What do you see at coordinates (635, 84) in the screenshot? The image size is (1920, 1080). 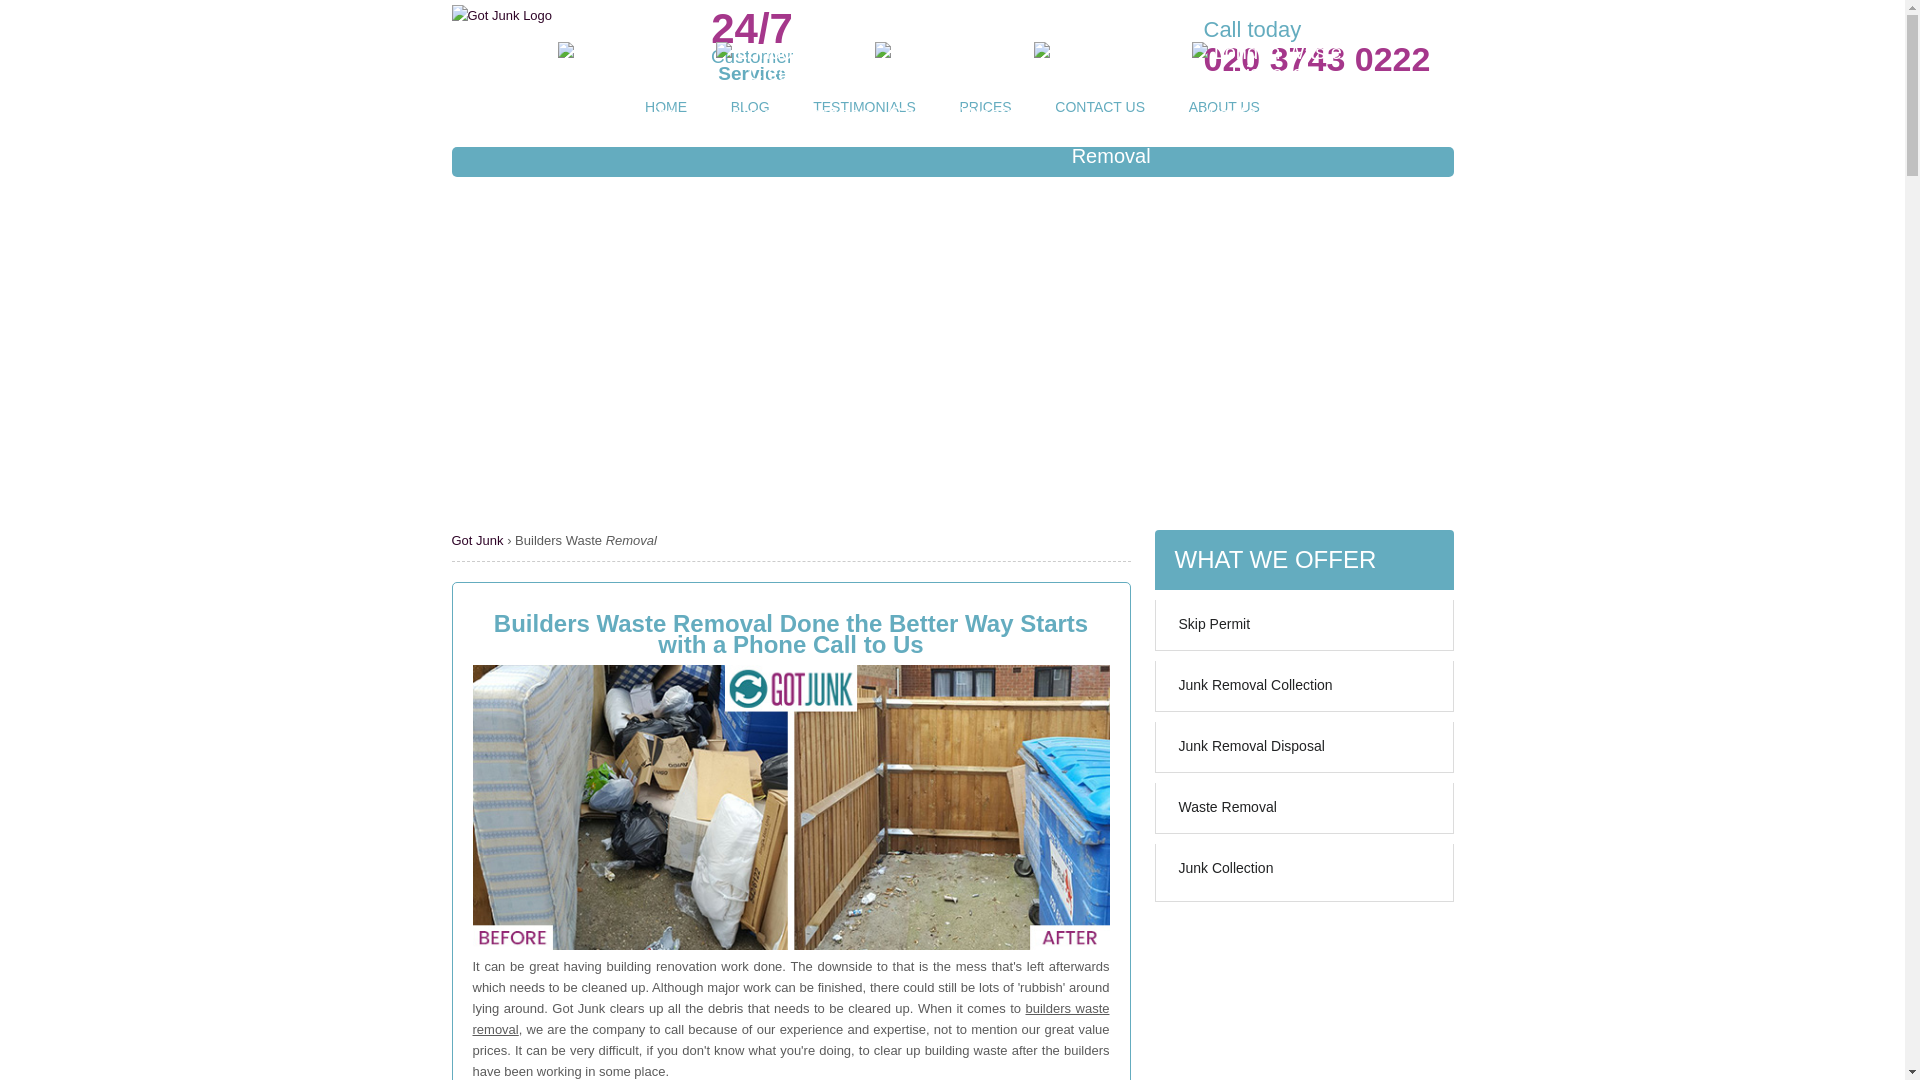 I see `Skip Hire` at bounding box center [635, 84].